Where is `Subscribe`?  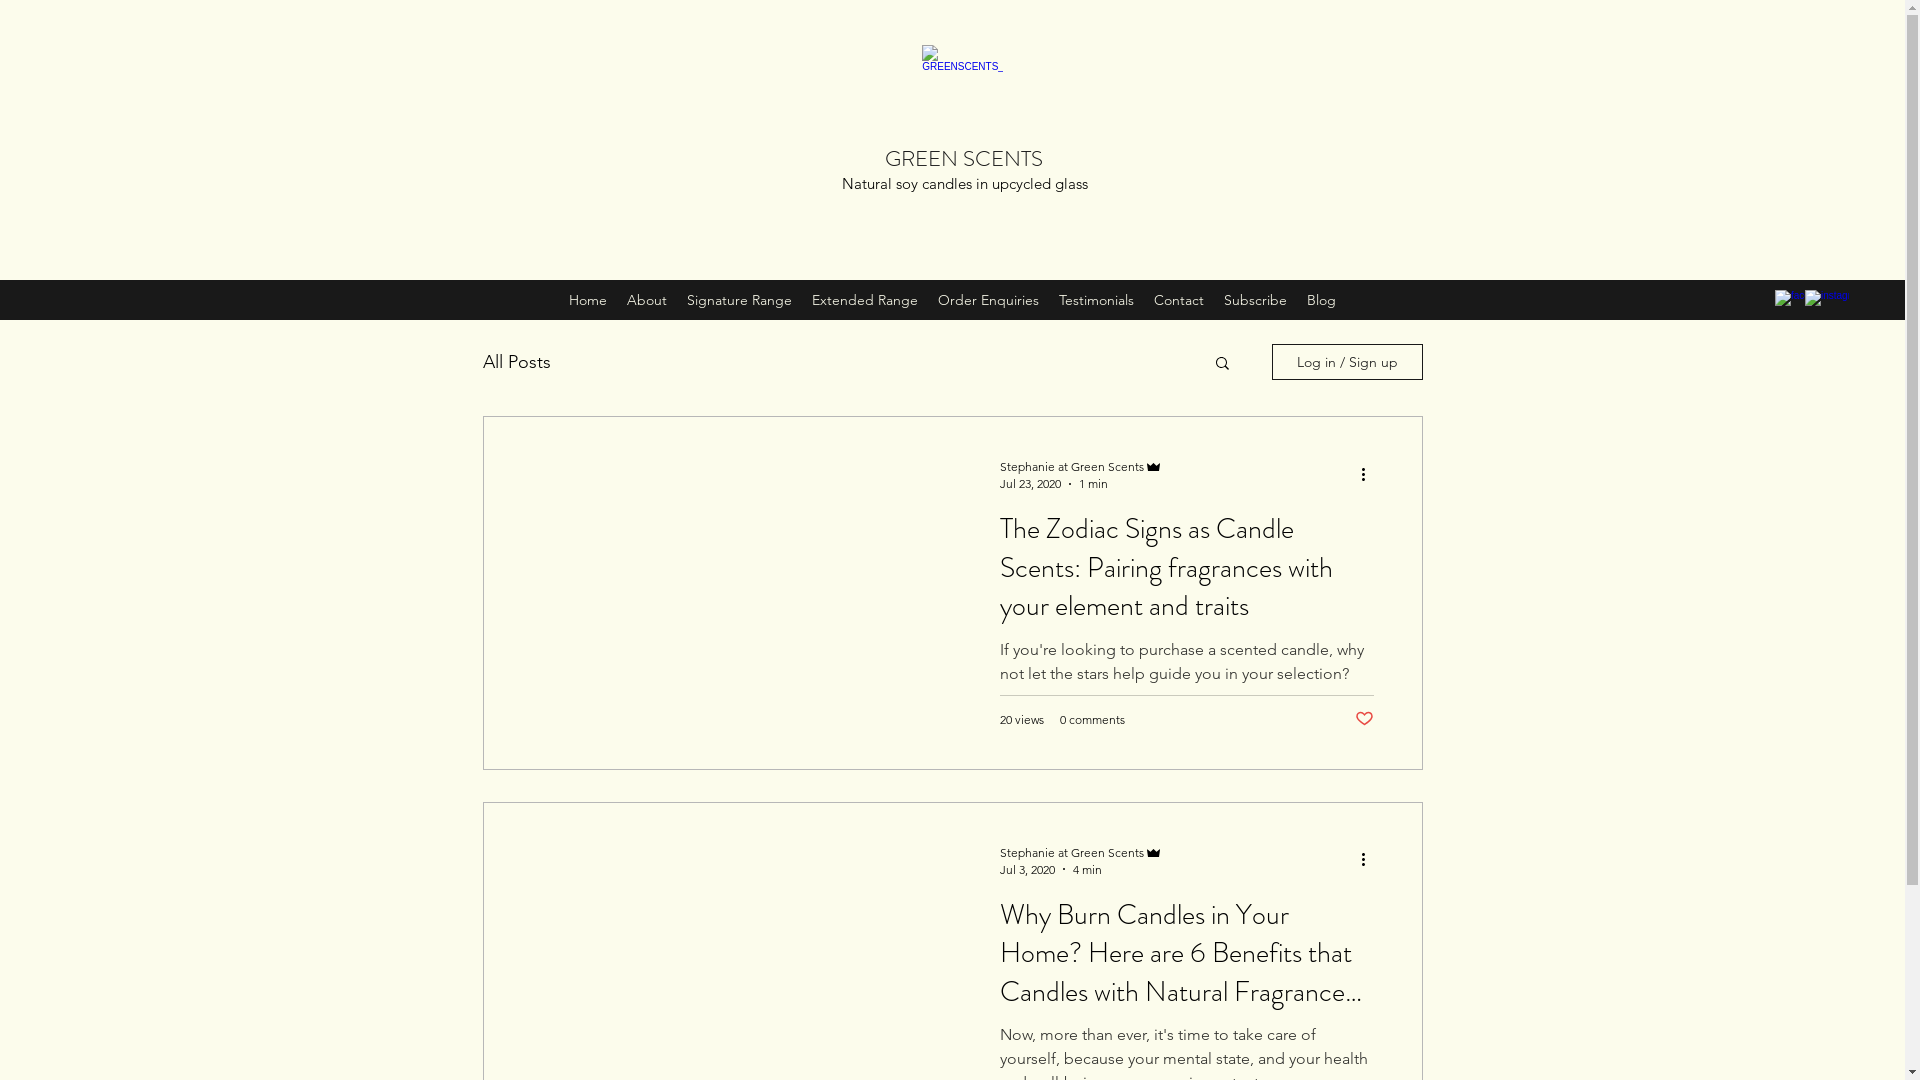 Subscribe is located at coordinates (1256, 300).